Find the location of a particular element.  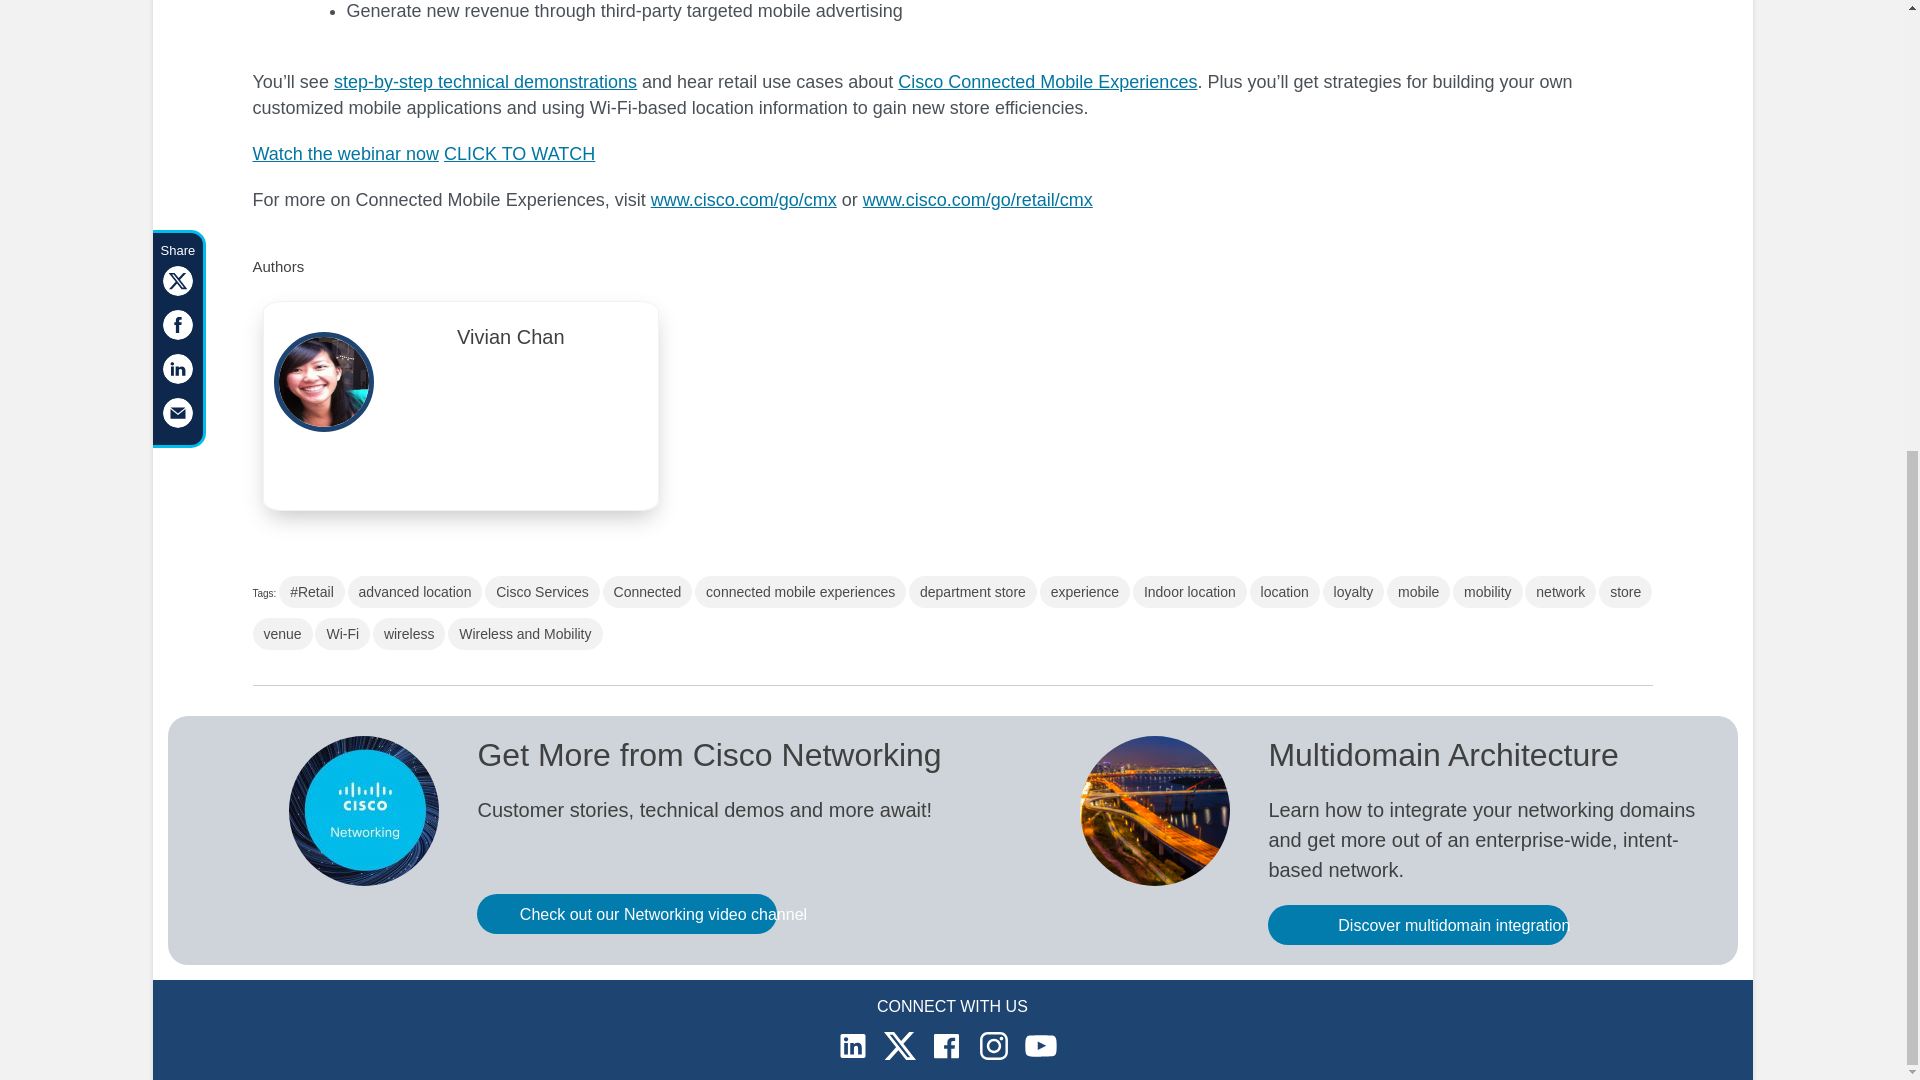

CLICK TO WATCH is located at coordinates (519, 154).